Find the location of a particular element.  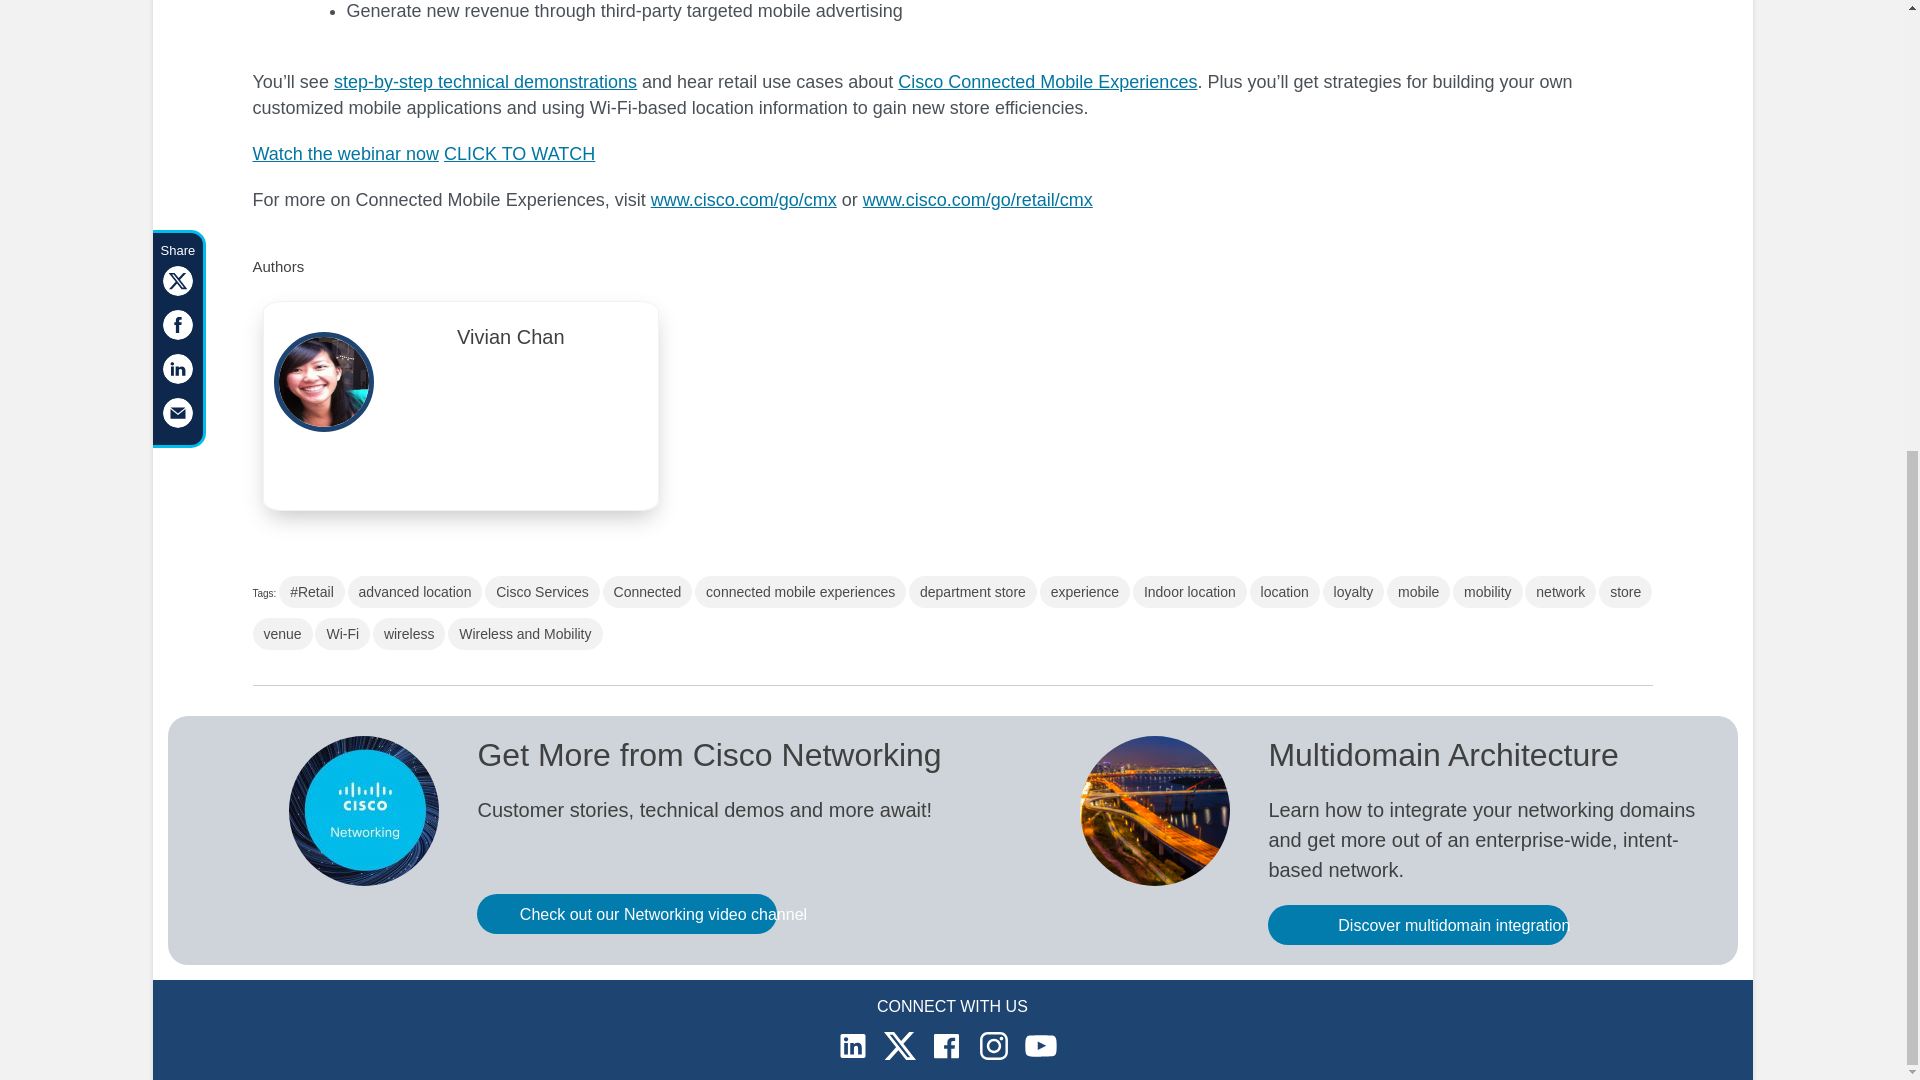

CLICK TO WATCH is located at coordinates (519, 154).